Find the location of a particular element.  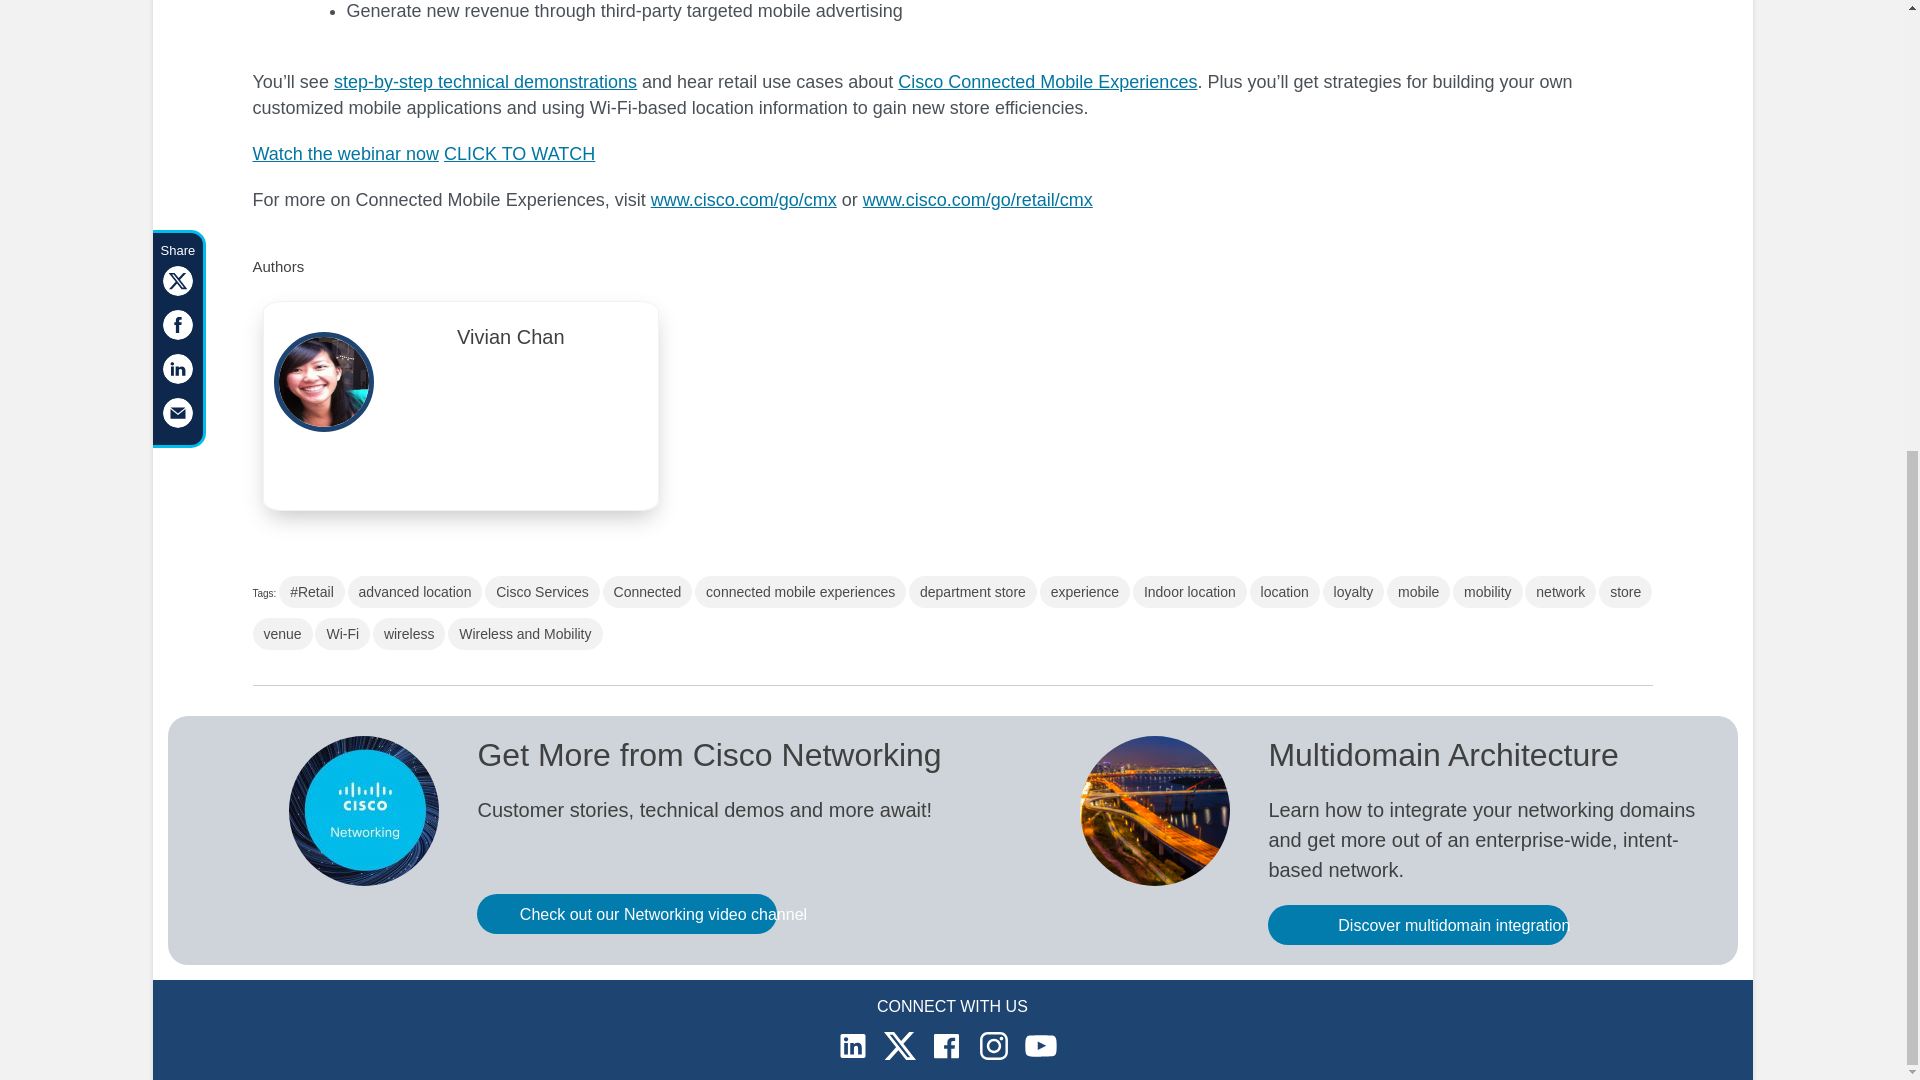

CLICK TO WATCH is located at coordinates (519, 154).